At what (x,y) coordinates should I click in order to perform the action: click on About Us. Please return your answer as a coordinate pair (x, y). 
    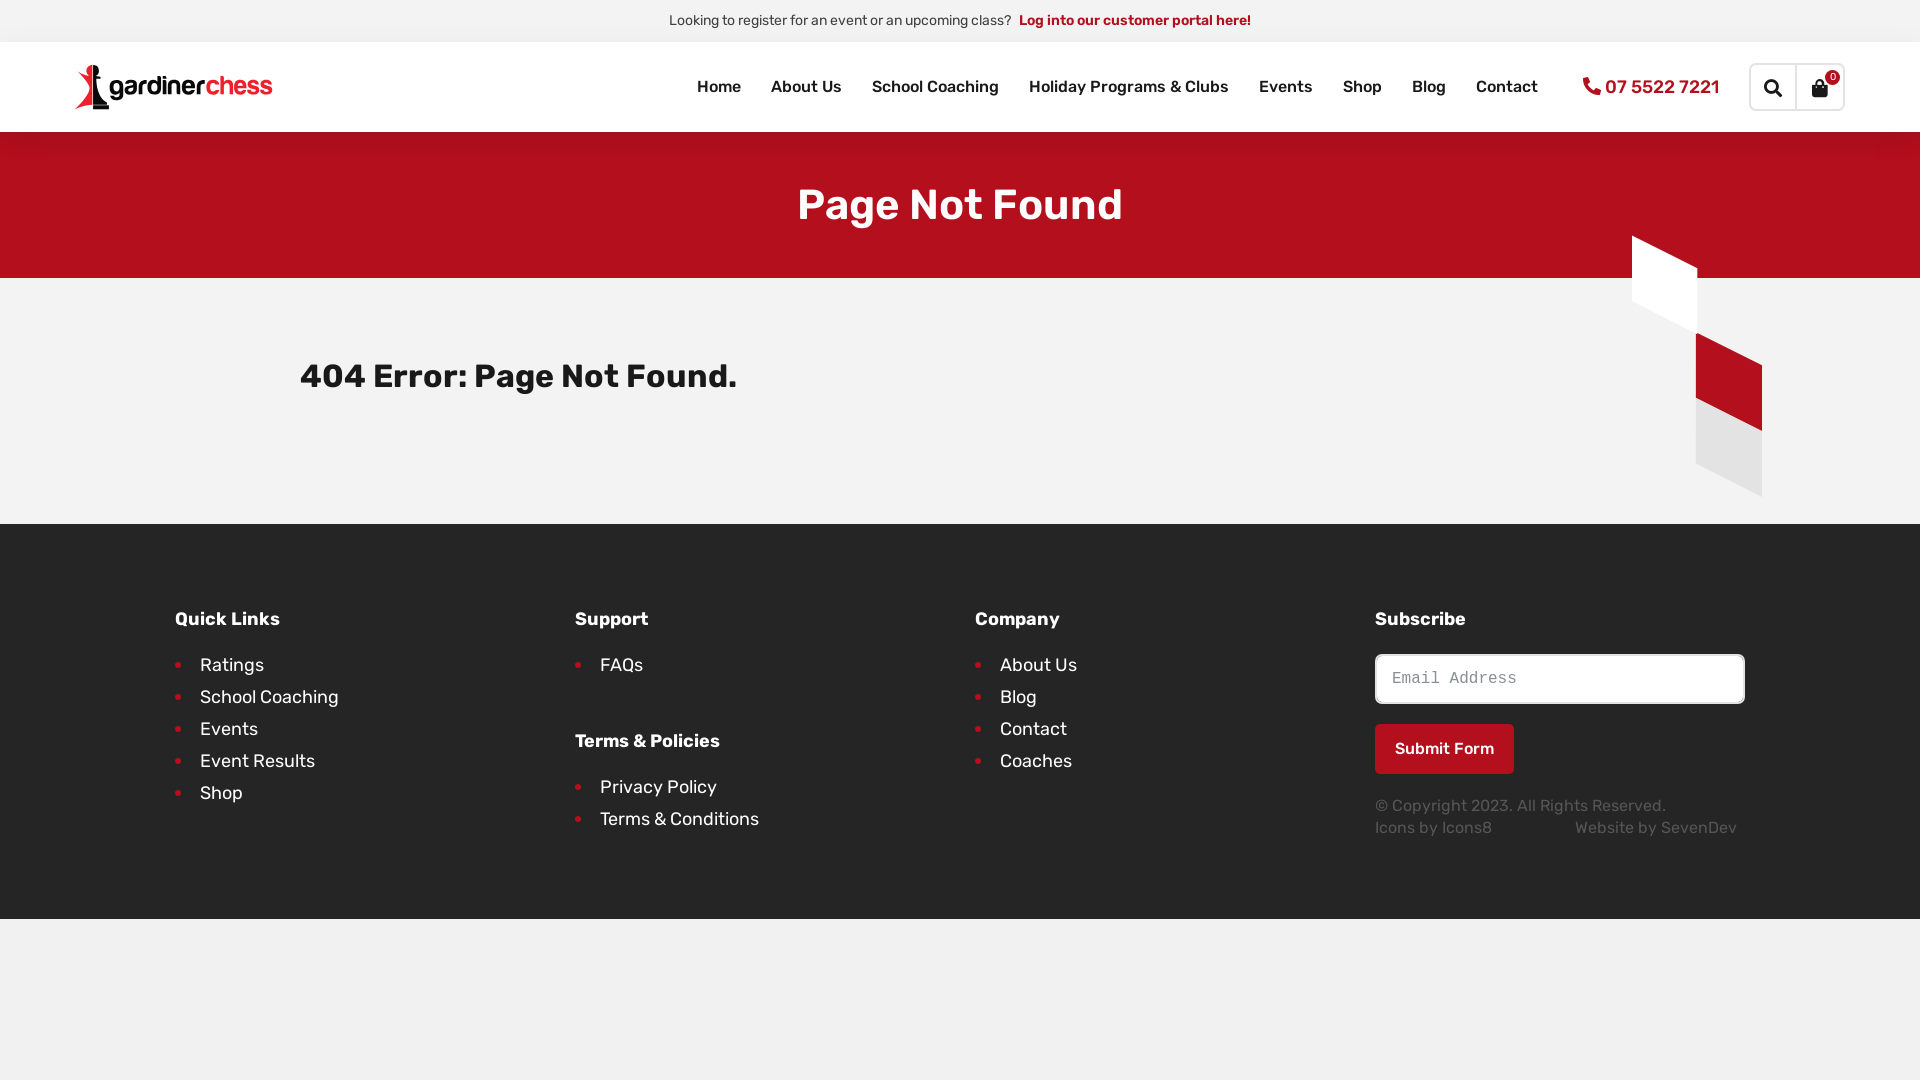
    Looking at the image, I should click on (1038, 665).